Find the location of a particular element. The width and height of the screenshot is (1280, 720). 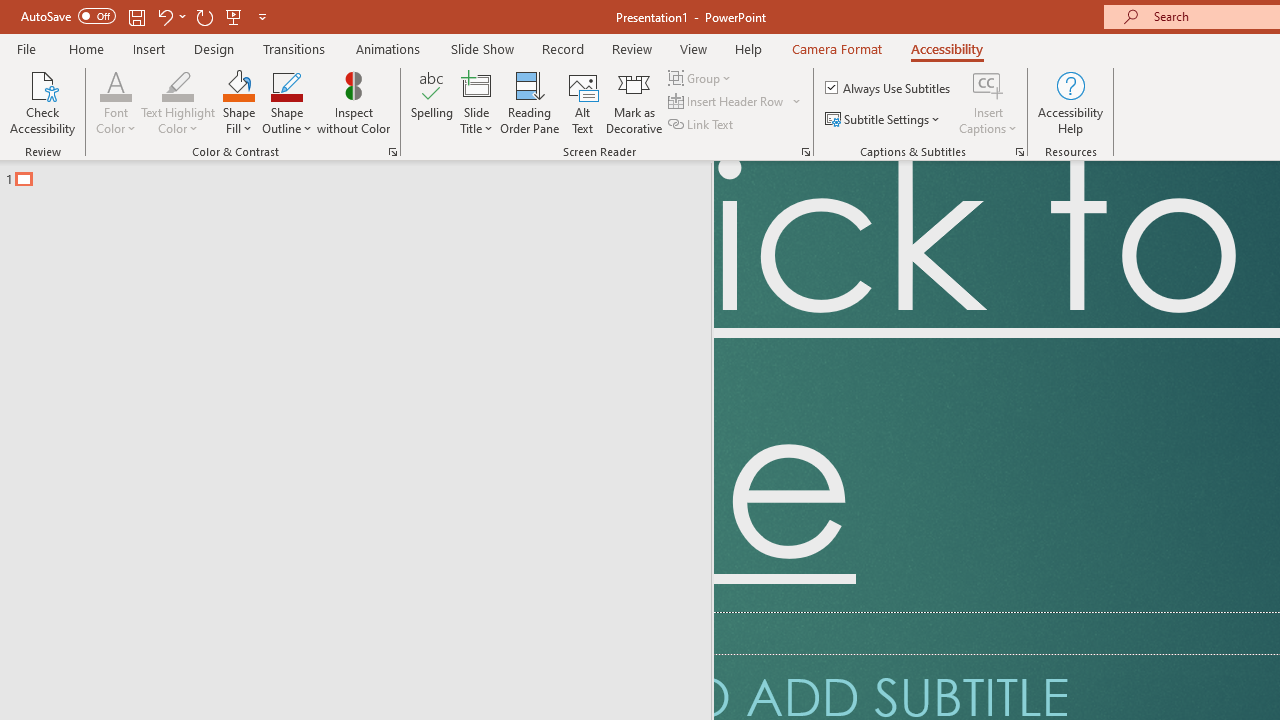

Captions & Subtitles is located at coordinates (1020, 152).